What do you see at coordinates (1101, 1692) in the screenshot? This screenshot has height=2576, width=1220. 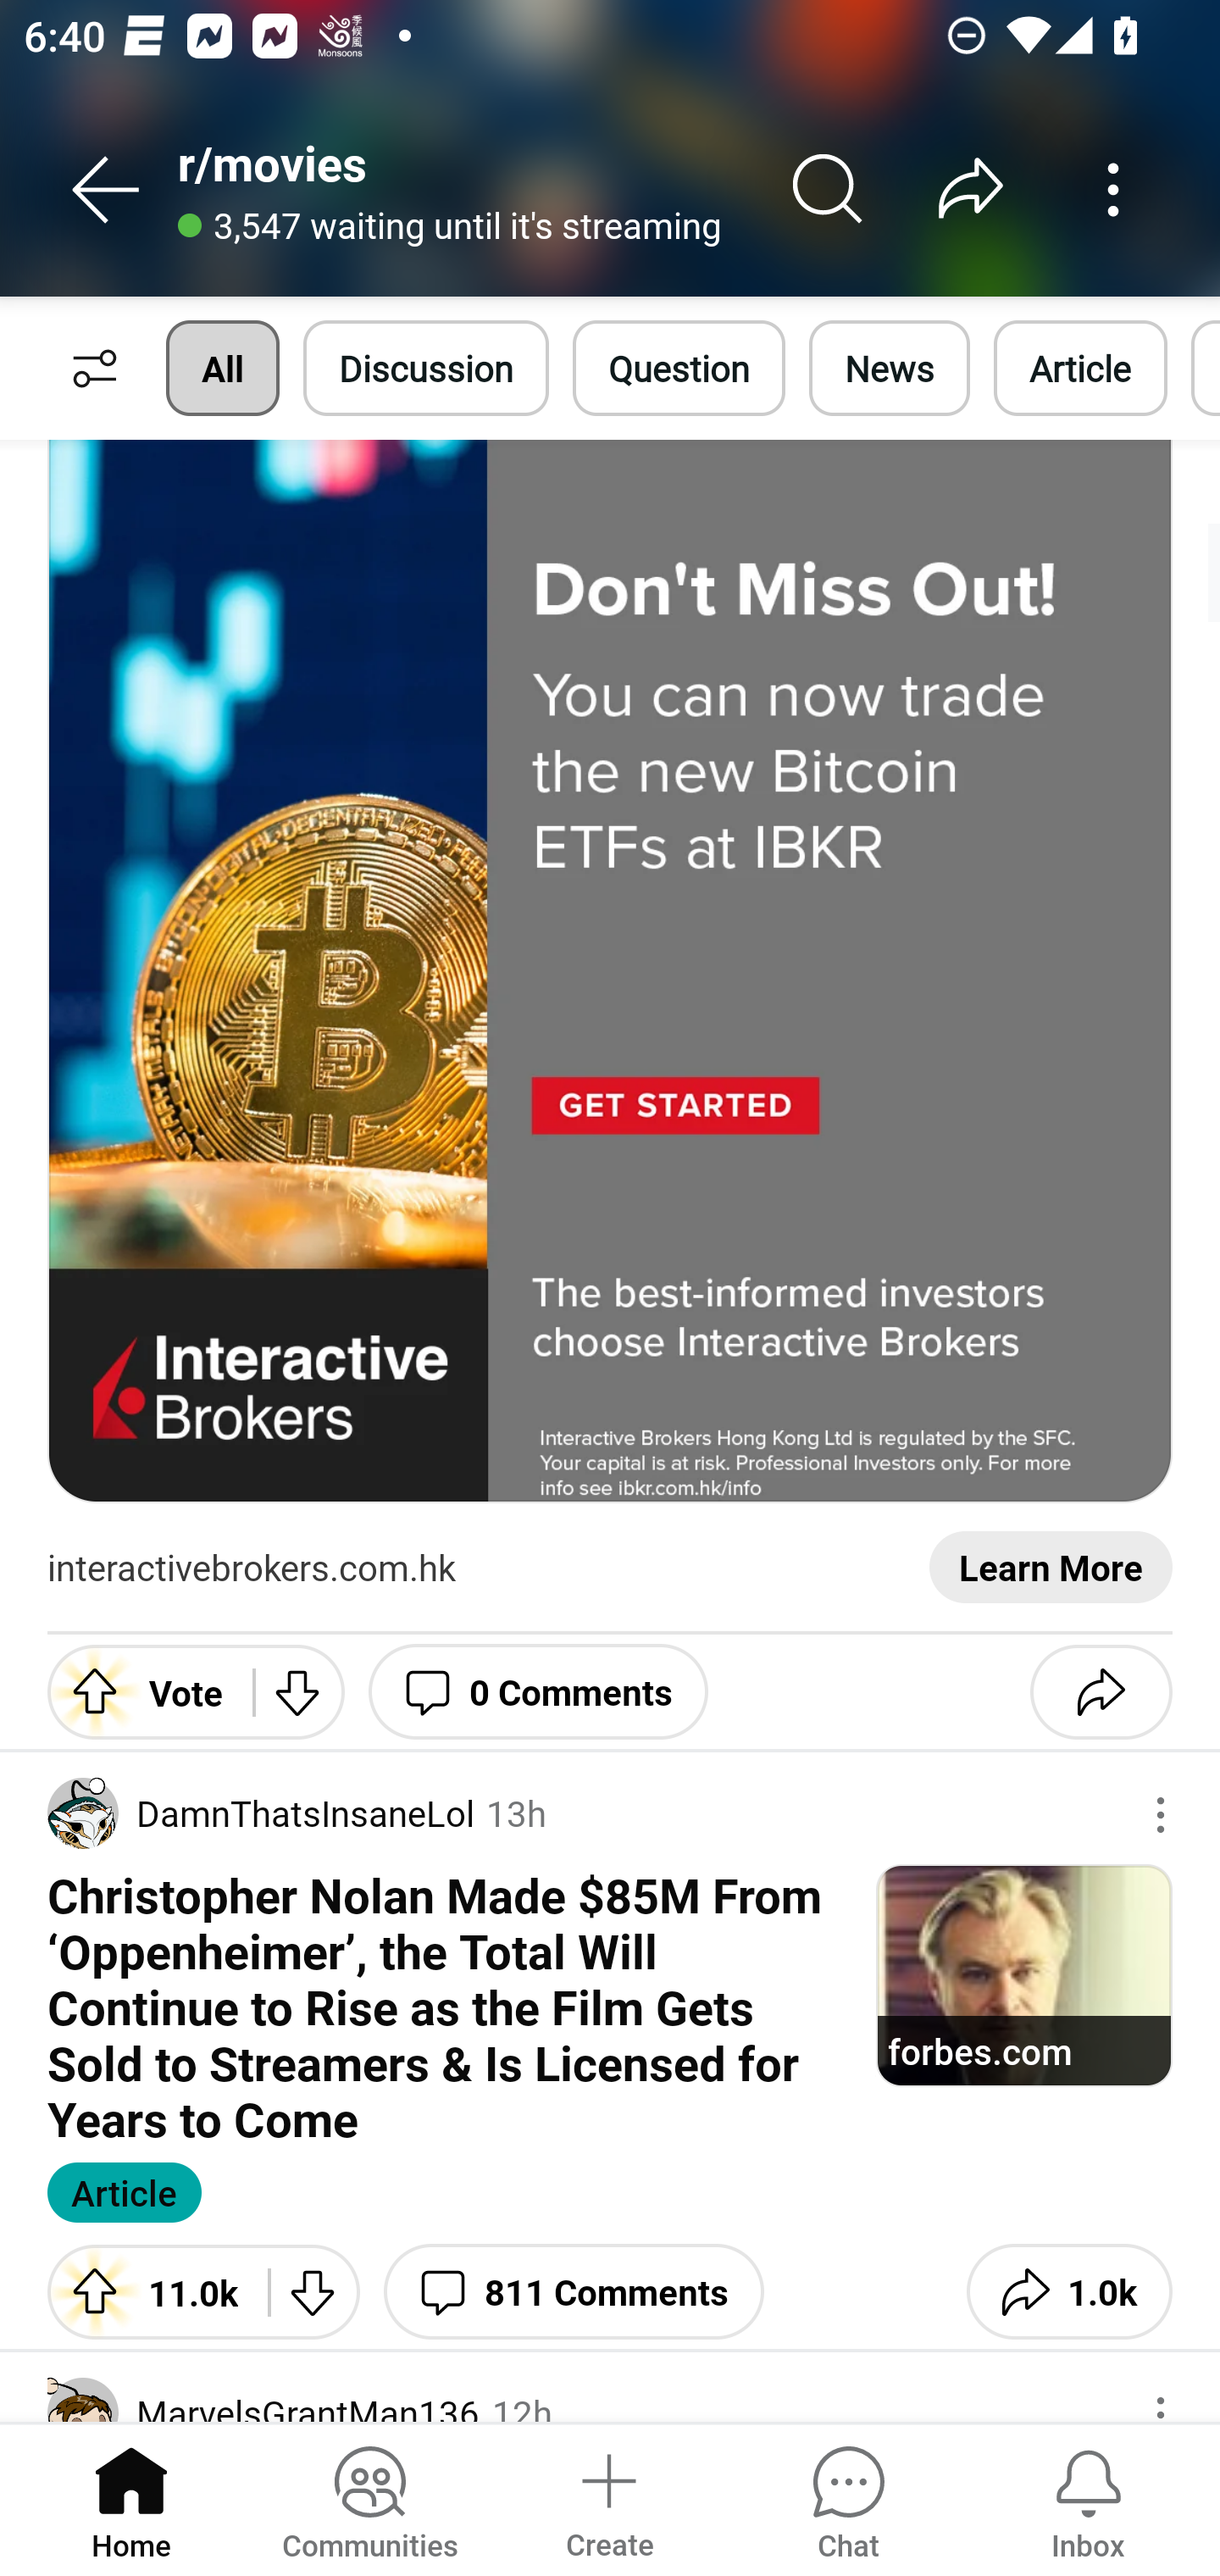 I see `Share` at bounding box center [1101, 1692].